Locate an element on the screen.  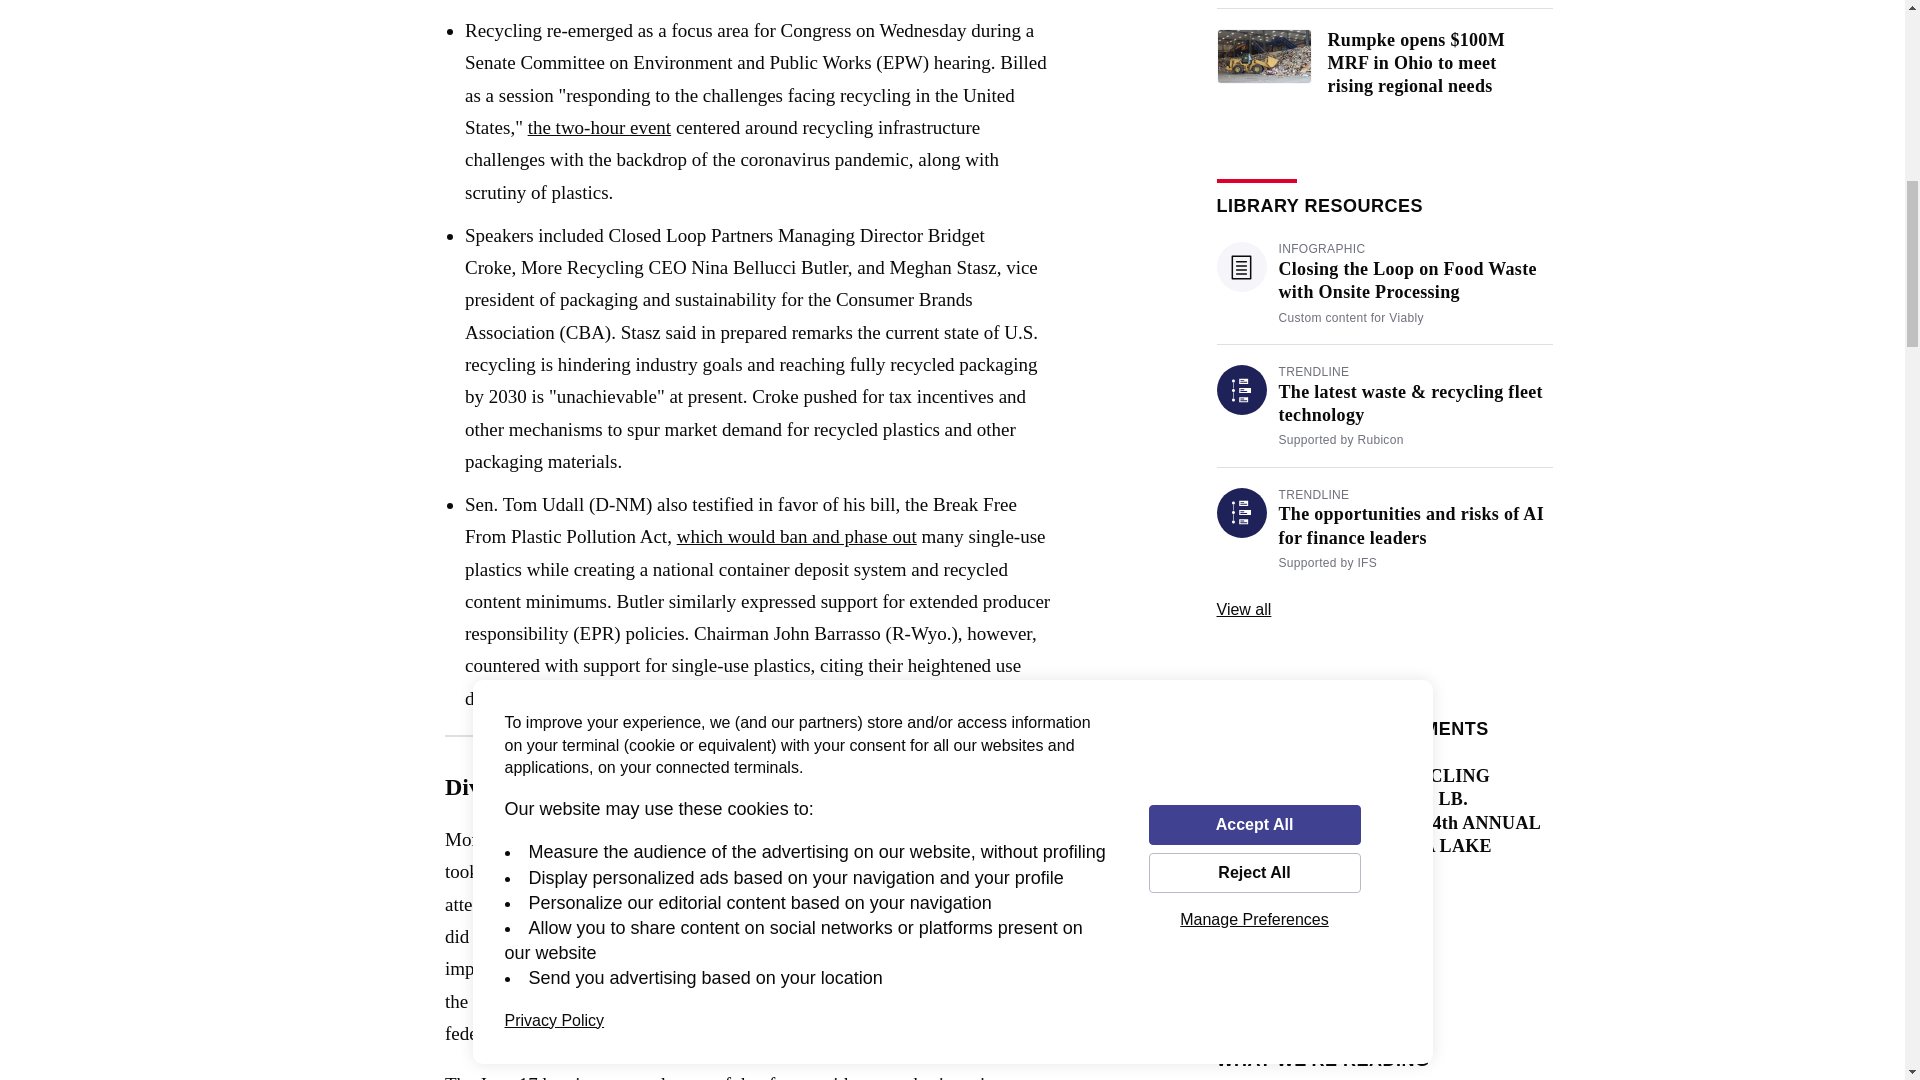
has emphasized recycling is located at coordinates (876, 936).